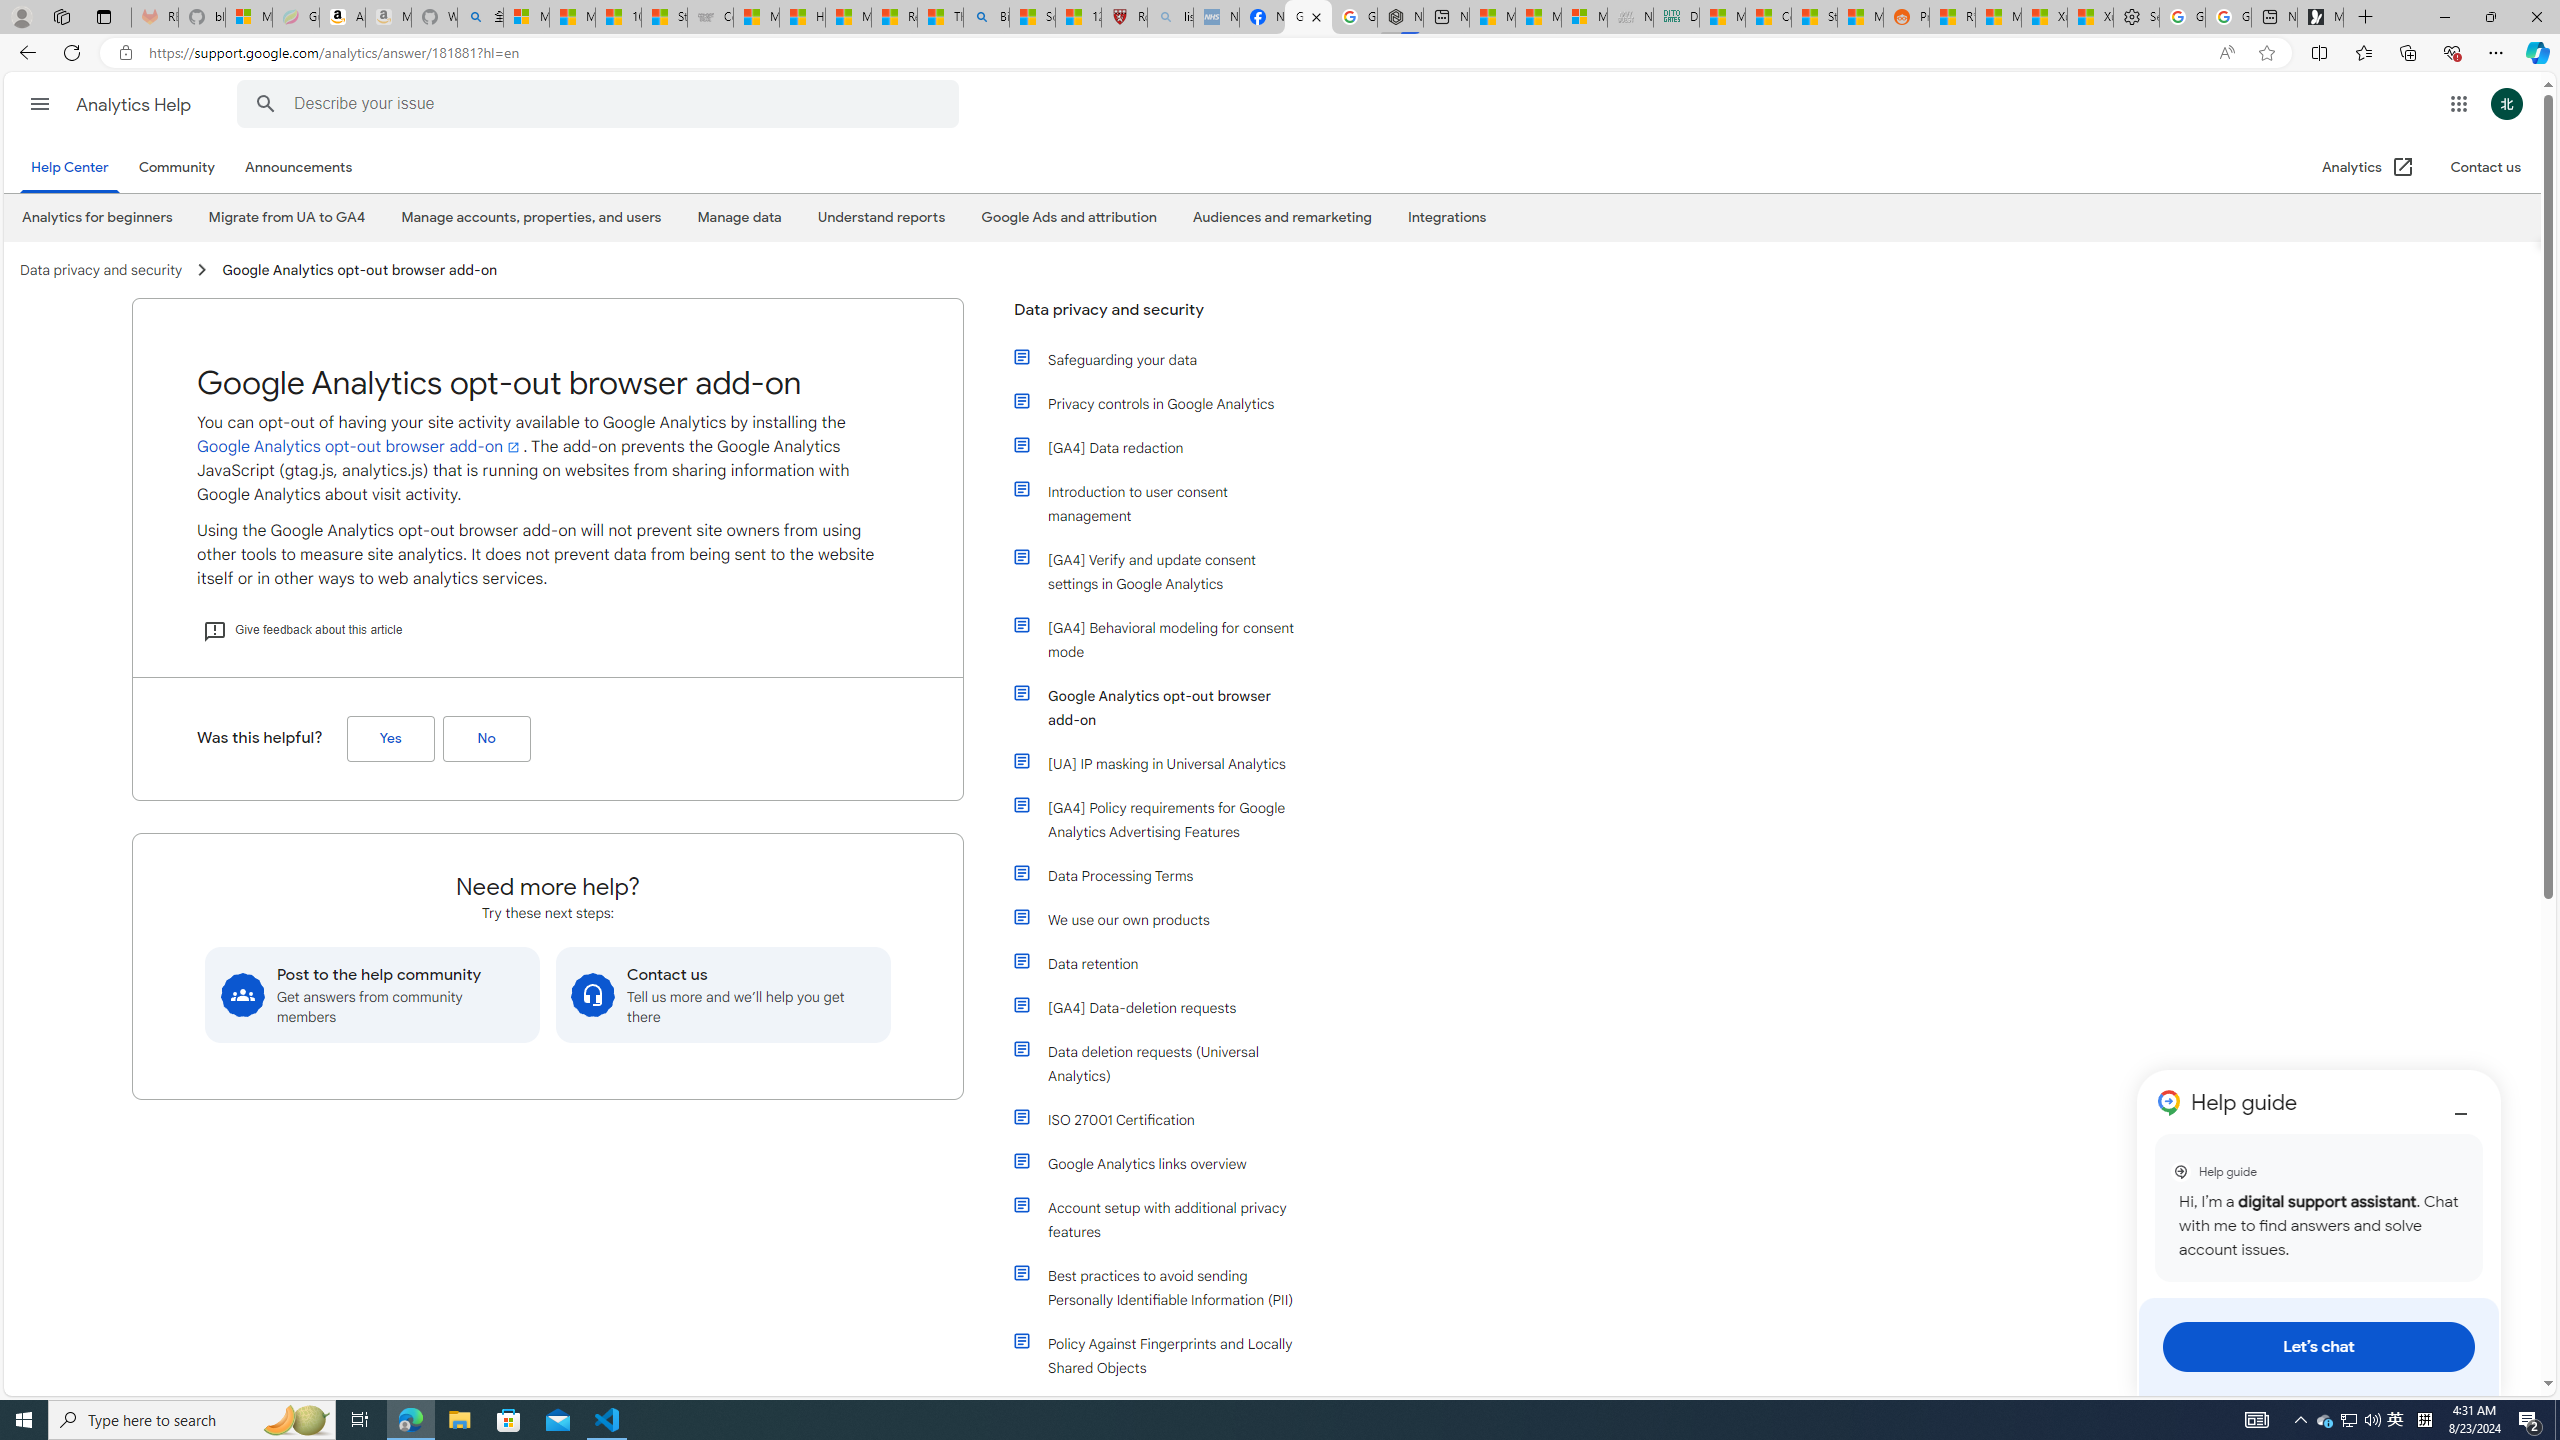  Describe the element at coordinates (1447, 218) in the screenshot. I see `Integrations` at that location.